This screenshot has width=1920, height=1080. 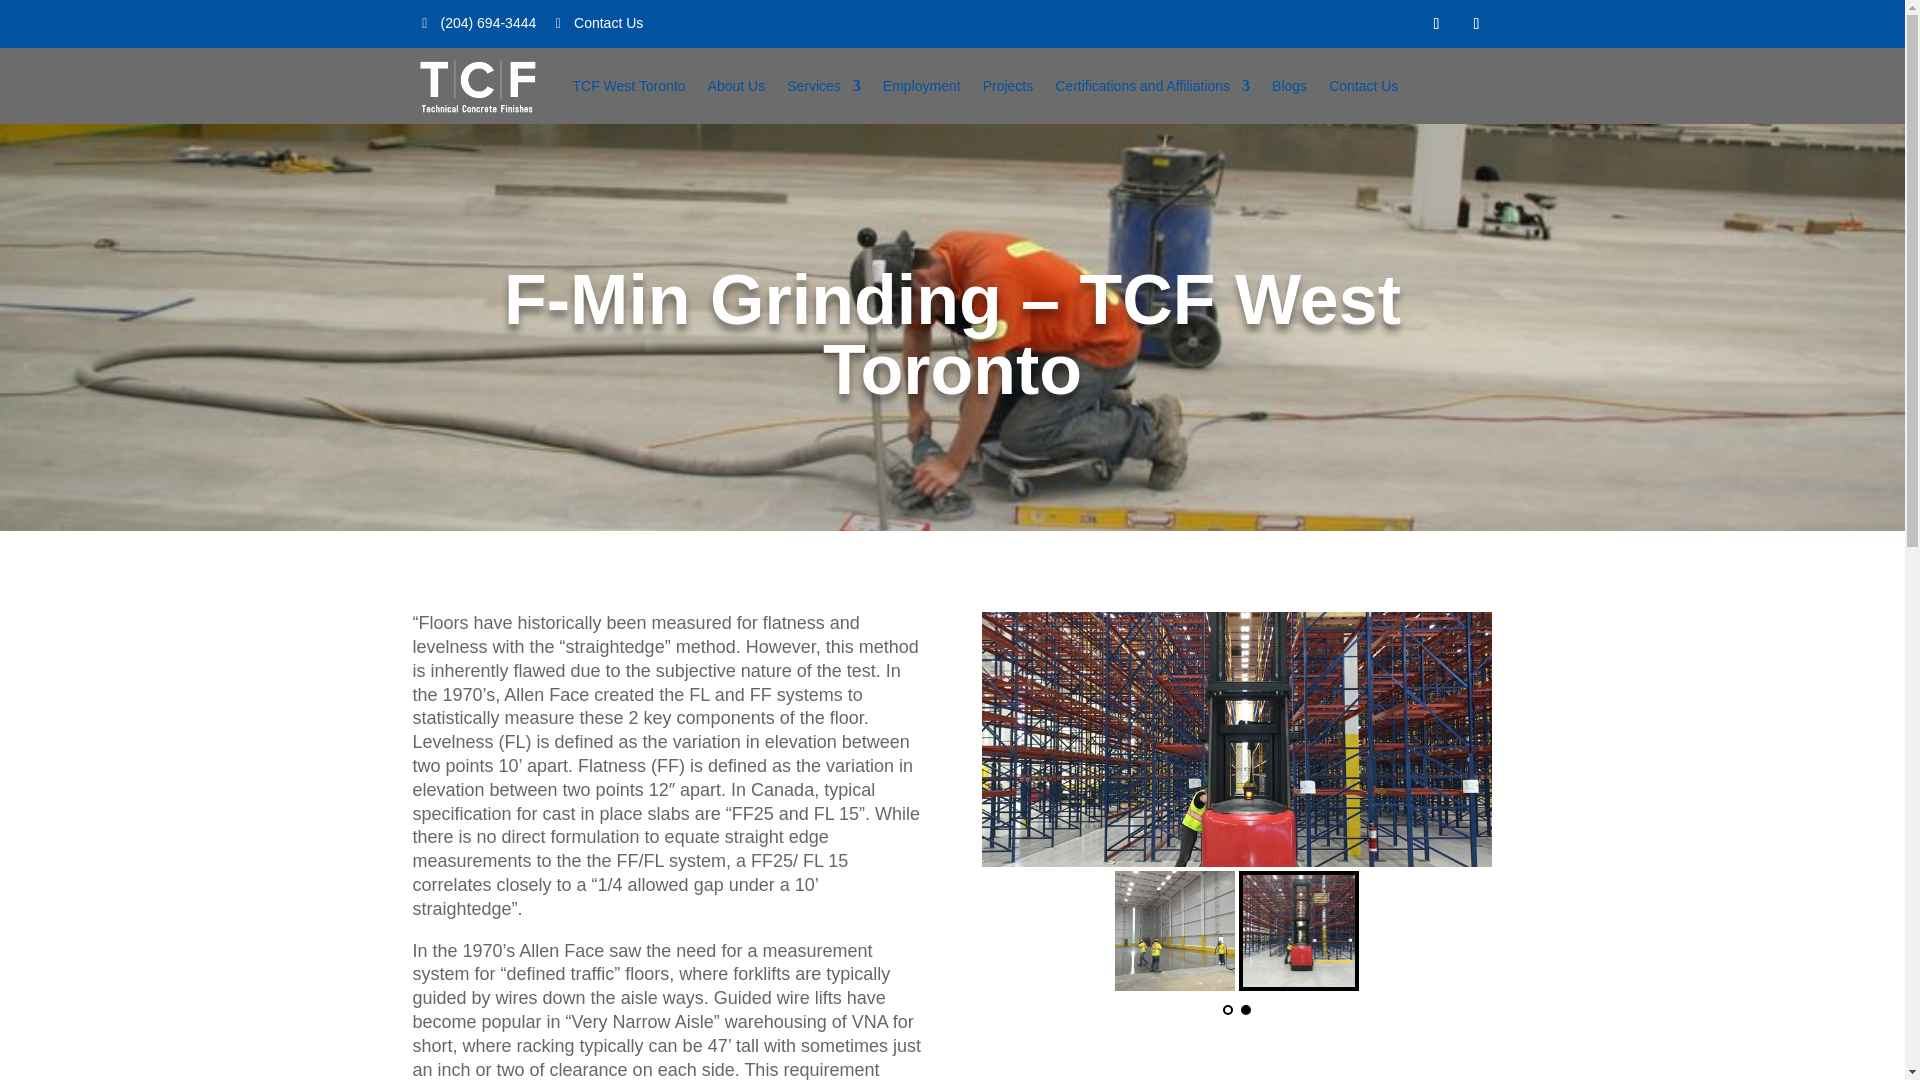 I want to click on Follow on RSS, so click(x=1475, y=23).